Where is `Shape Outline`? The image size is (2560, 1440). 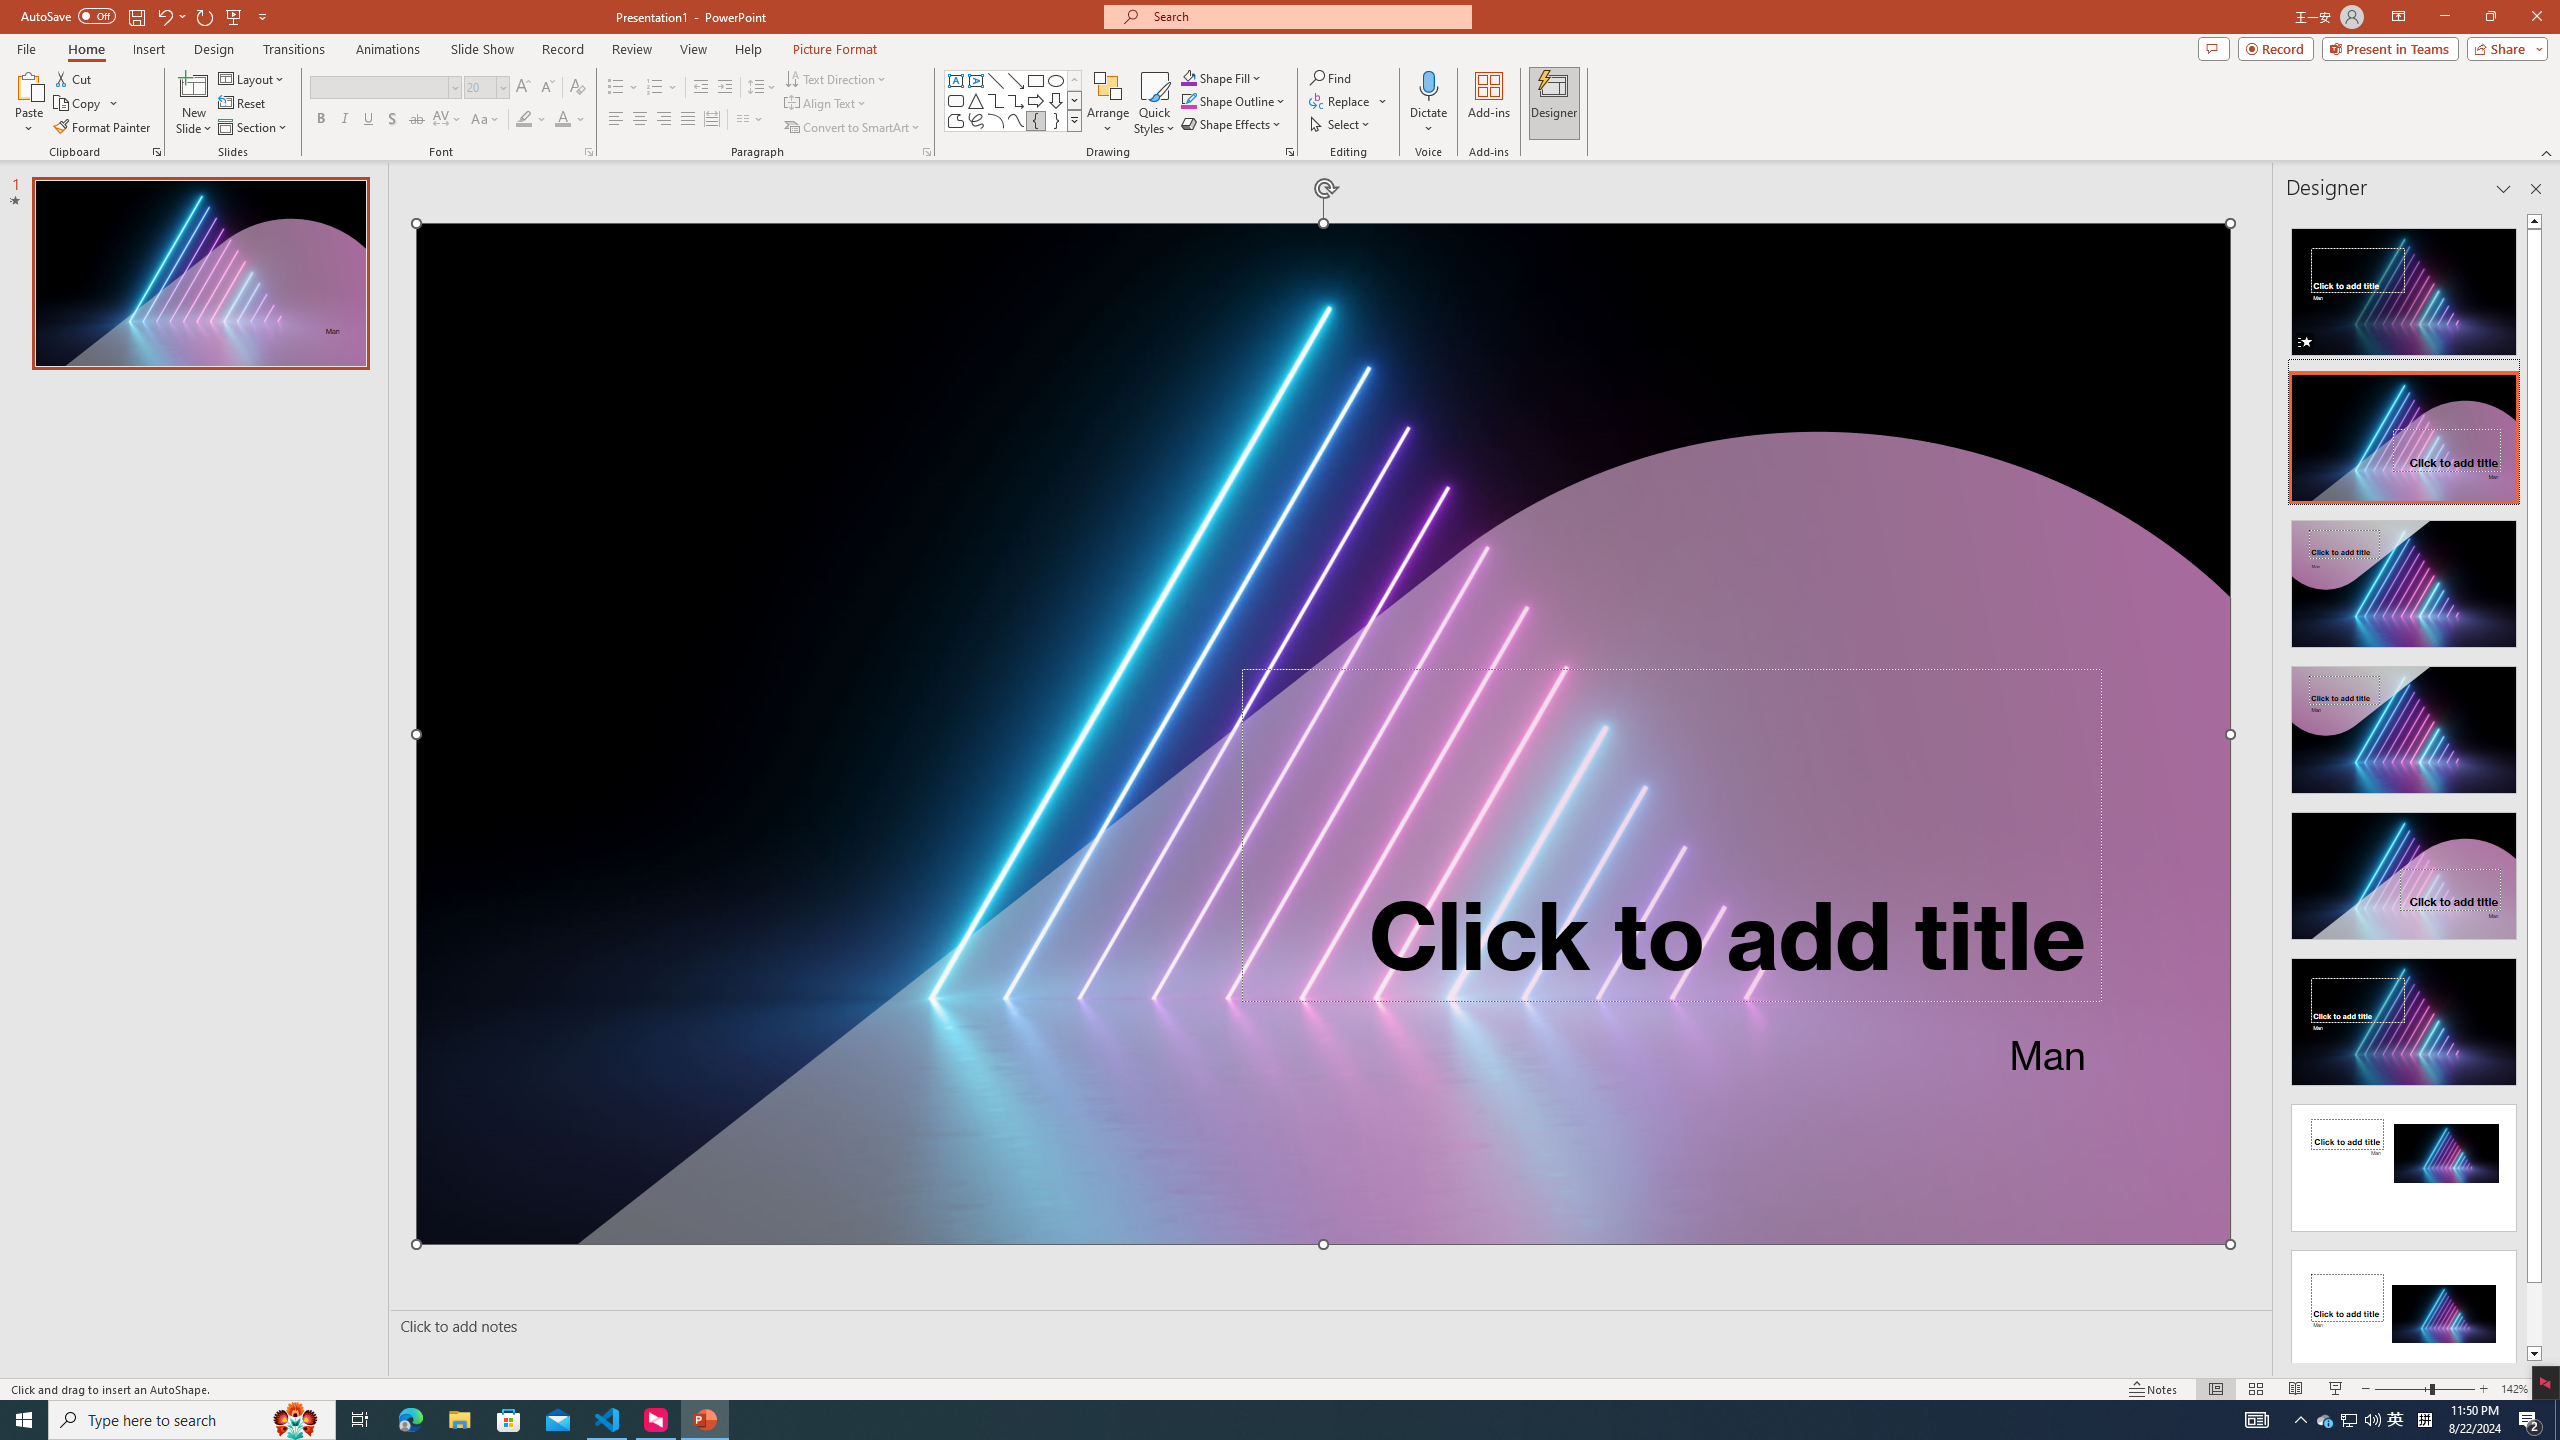 Shape Outline is located at coordinates (1234, 100).